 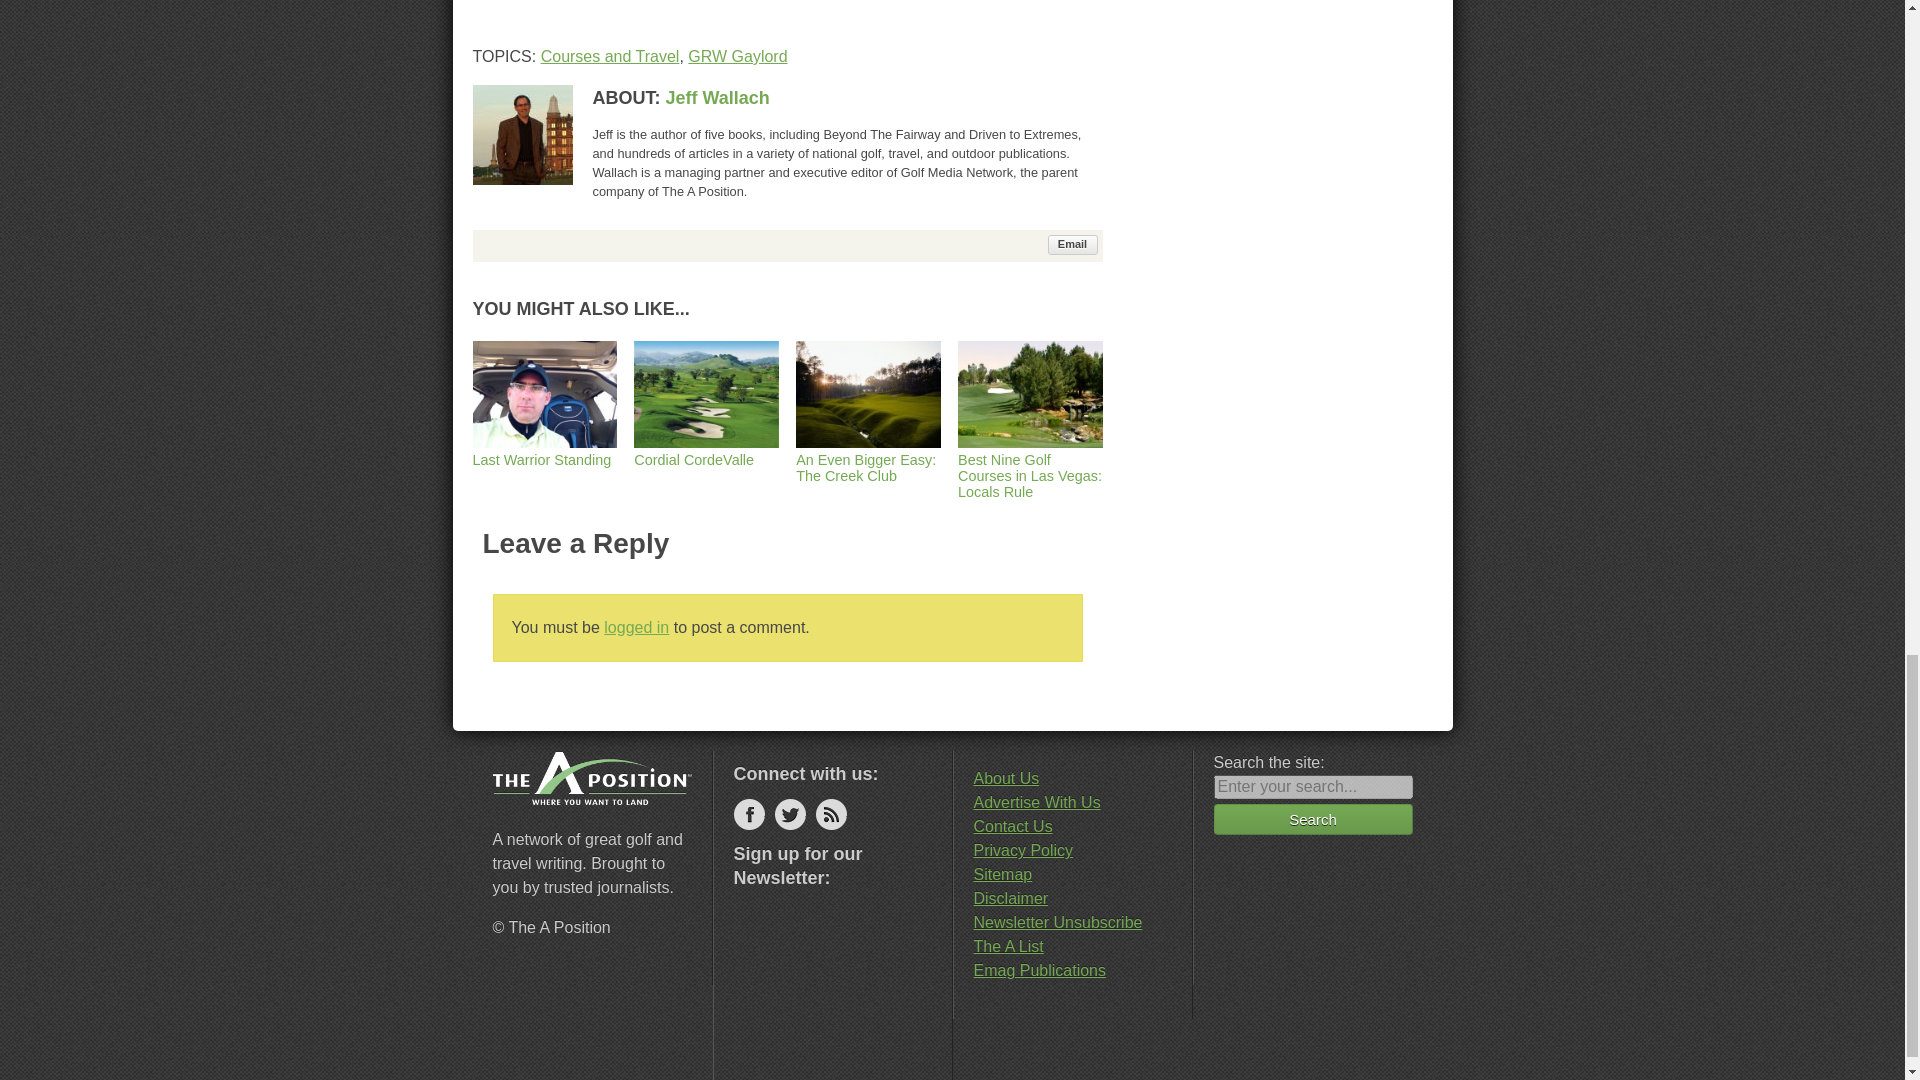 I want to click on GRW Gaylord, so click(x=737, y=56).